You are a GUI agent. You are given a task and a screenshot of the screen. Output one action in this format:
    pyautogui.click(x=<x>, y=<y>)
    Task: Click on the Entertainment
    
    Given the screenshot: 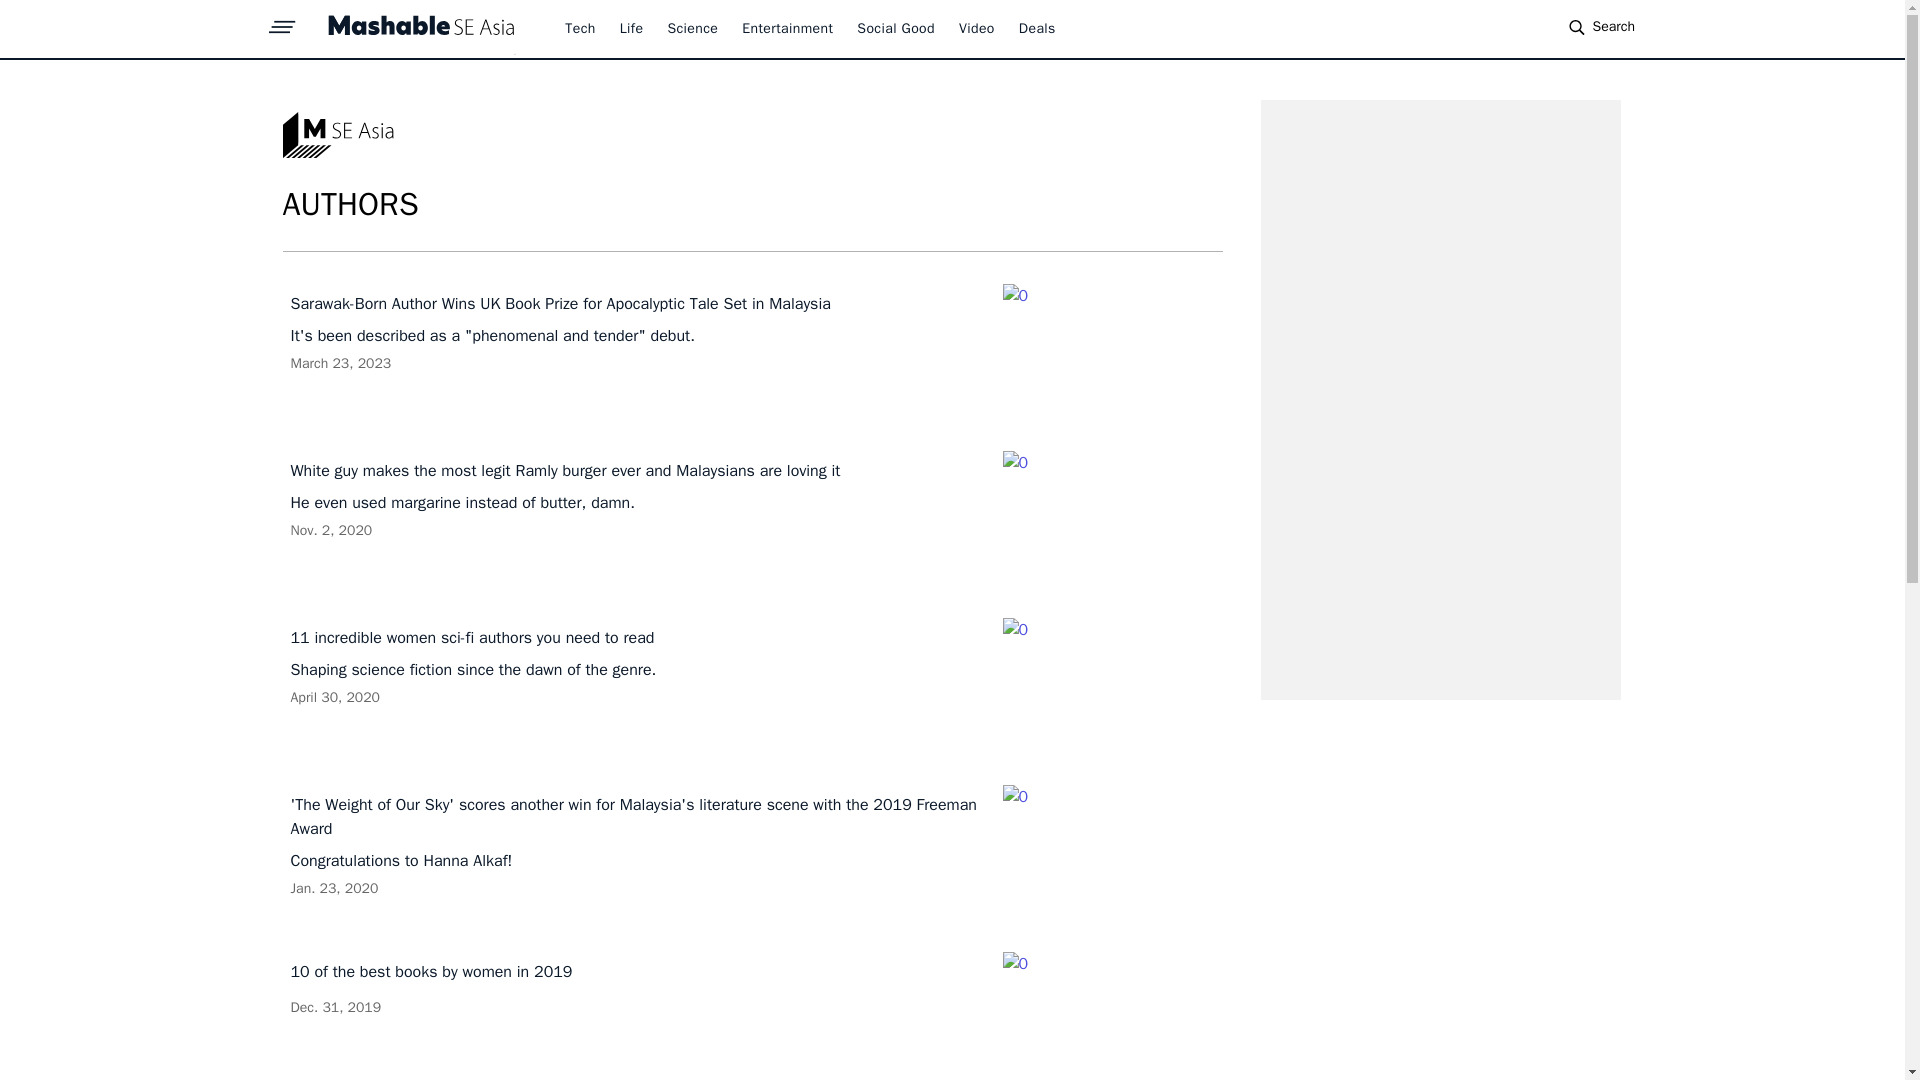 What is the action you would take?
    pyautogui.click(x=787, y=28)
    